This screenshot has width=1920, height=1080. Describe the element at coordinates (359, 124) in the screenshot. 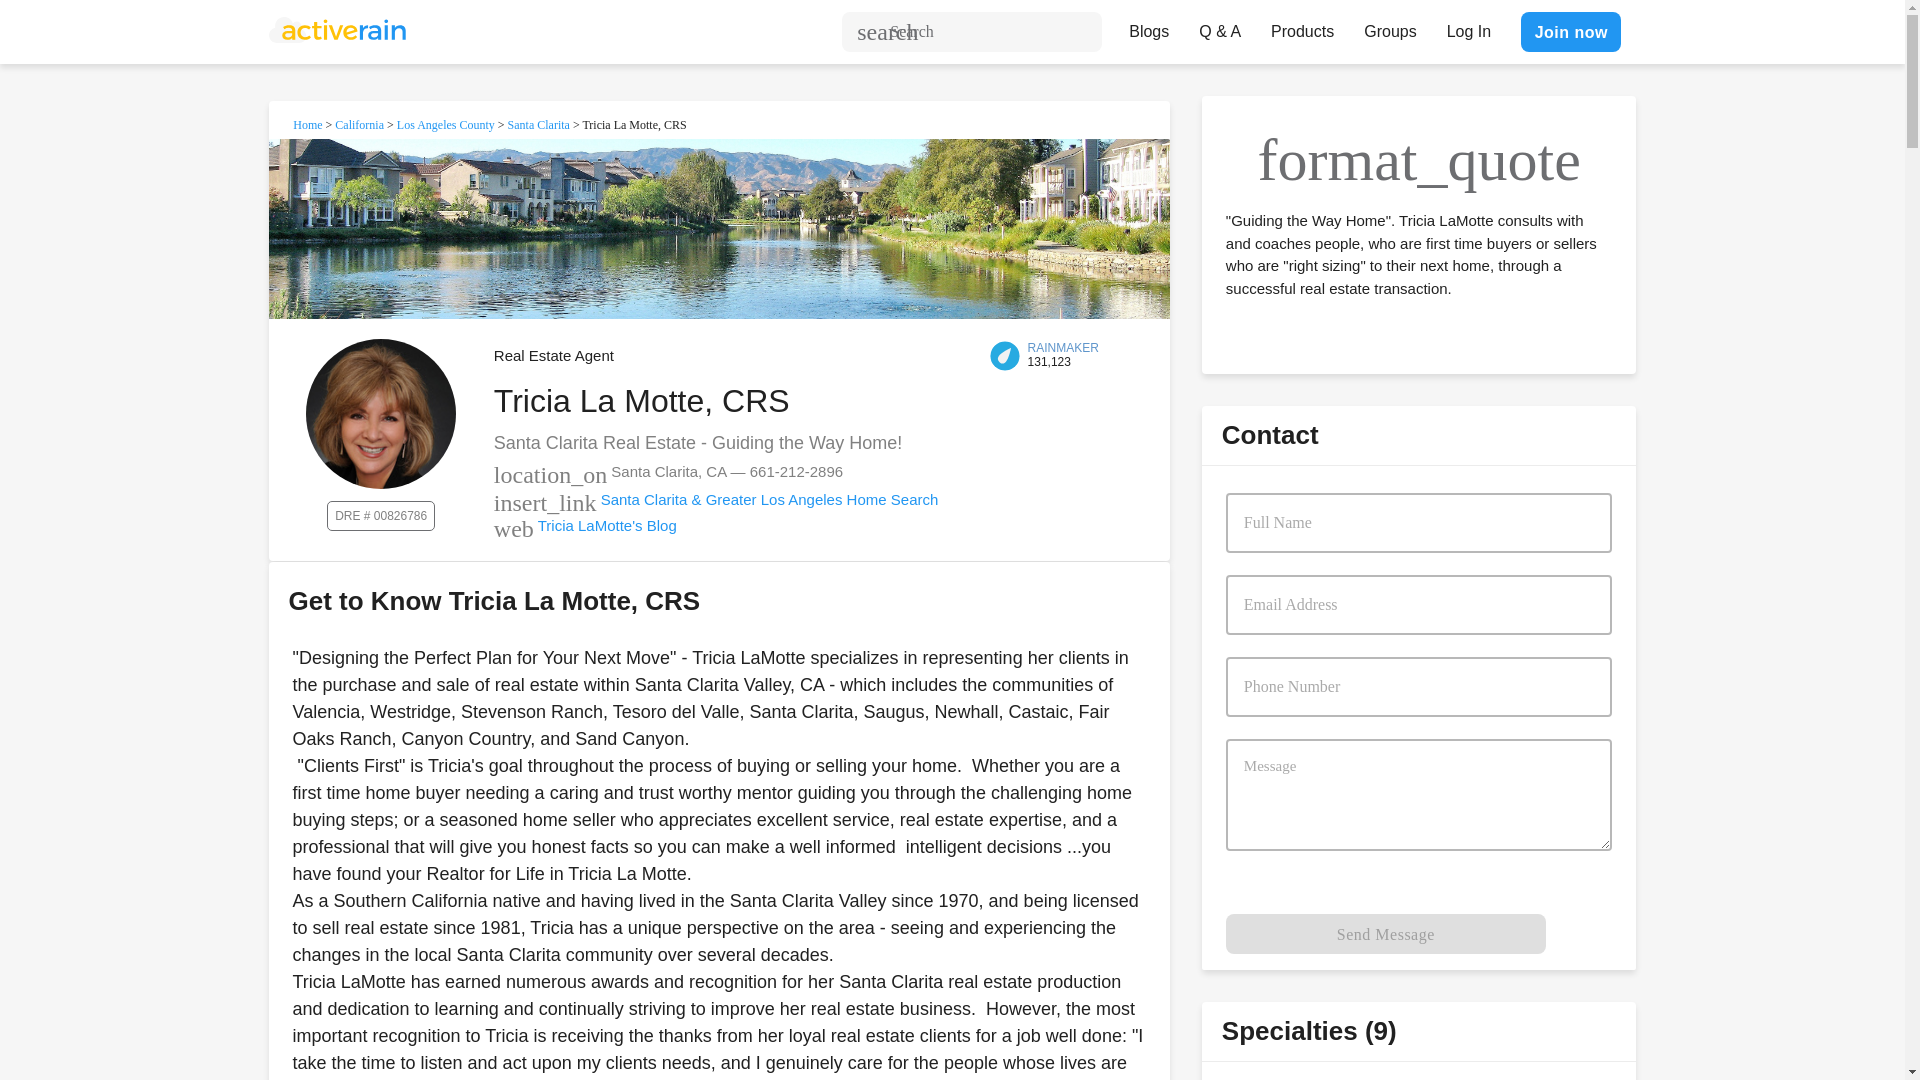

I see `California` at that location.